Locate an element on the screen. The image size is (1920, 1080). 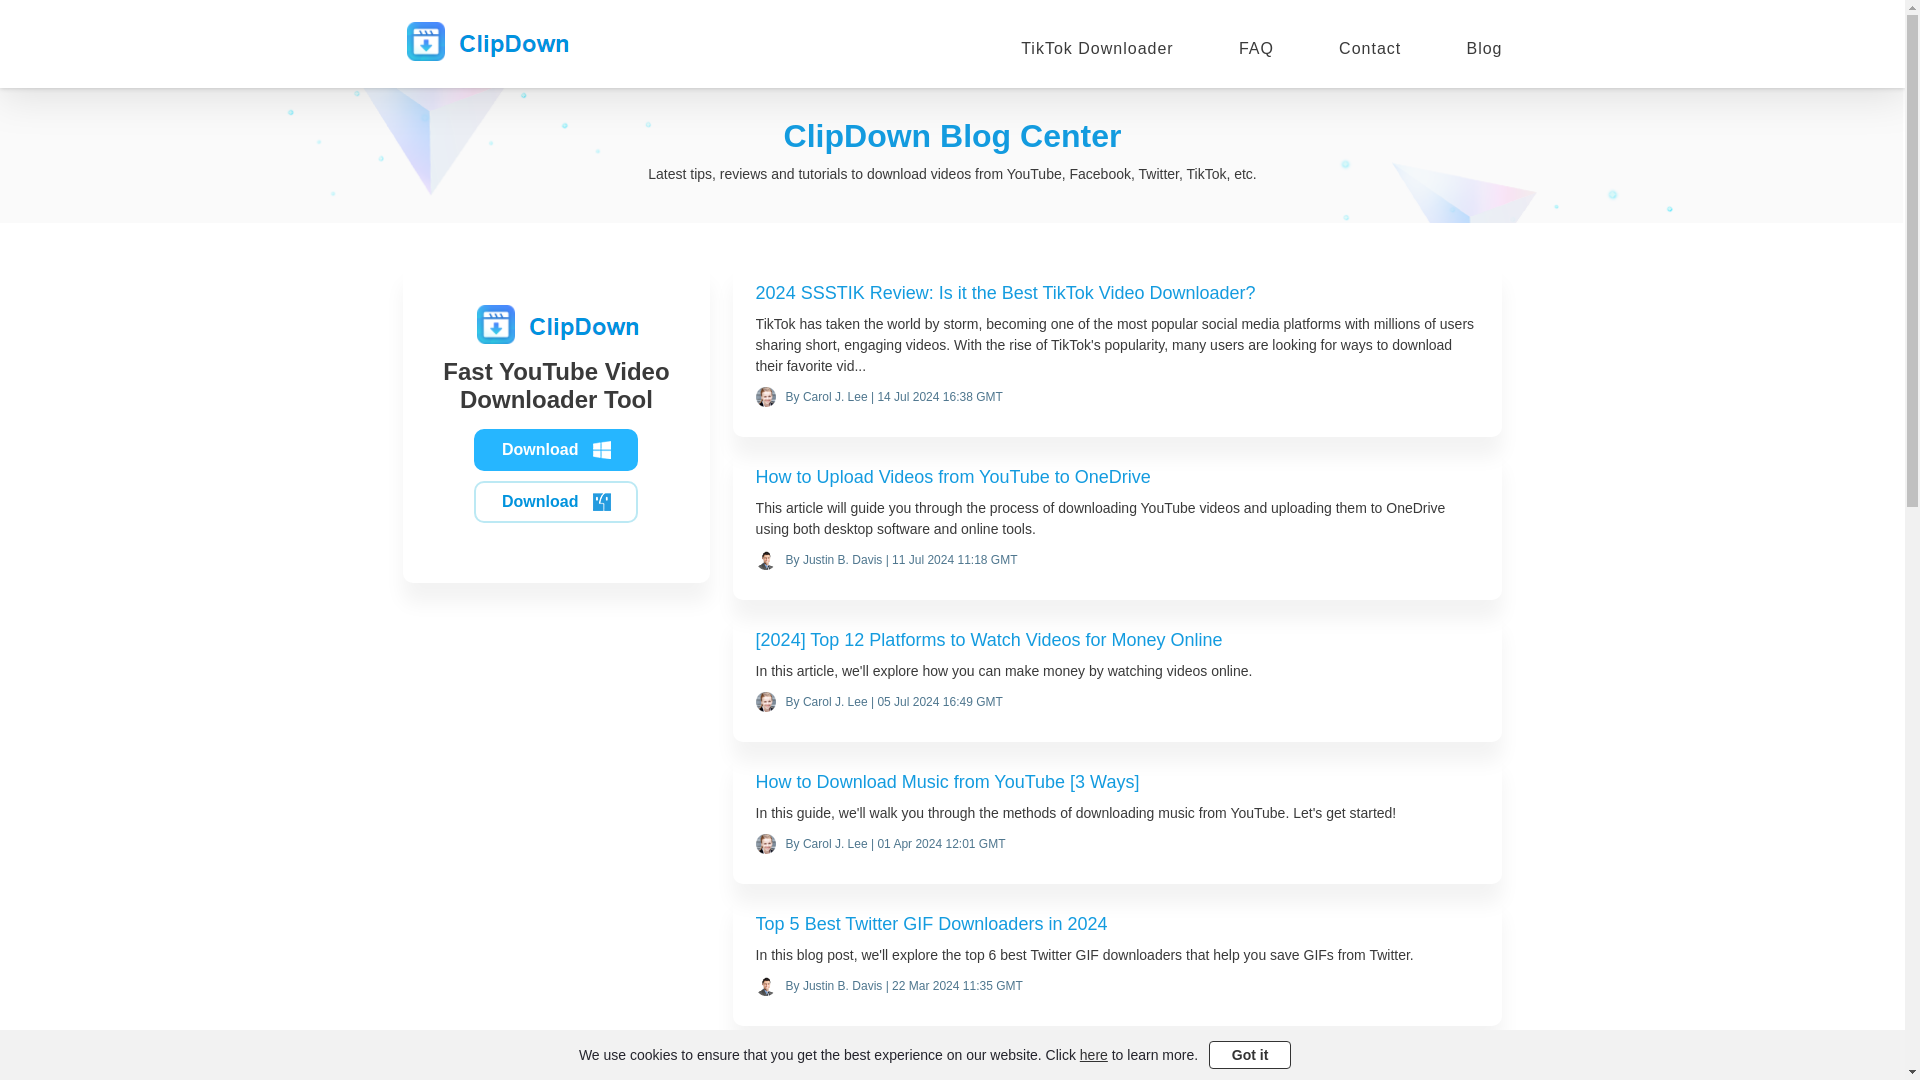
here is located at coordinates (1093, 1054).